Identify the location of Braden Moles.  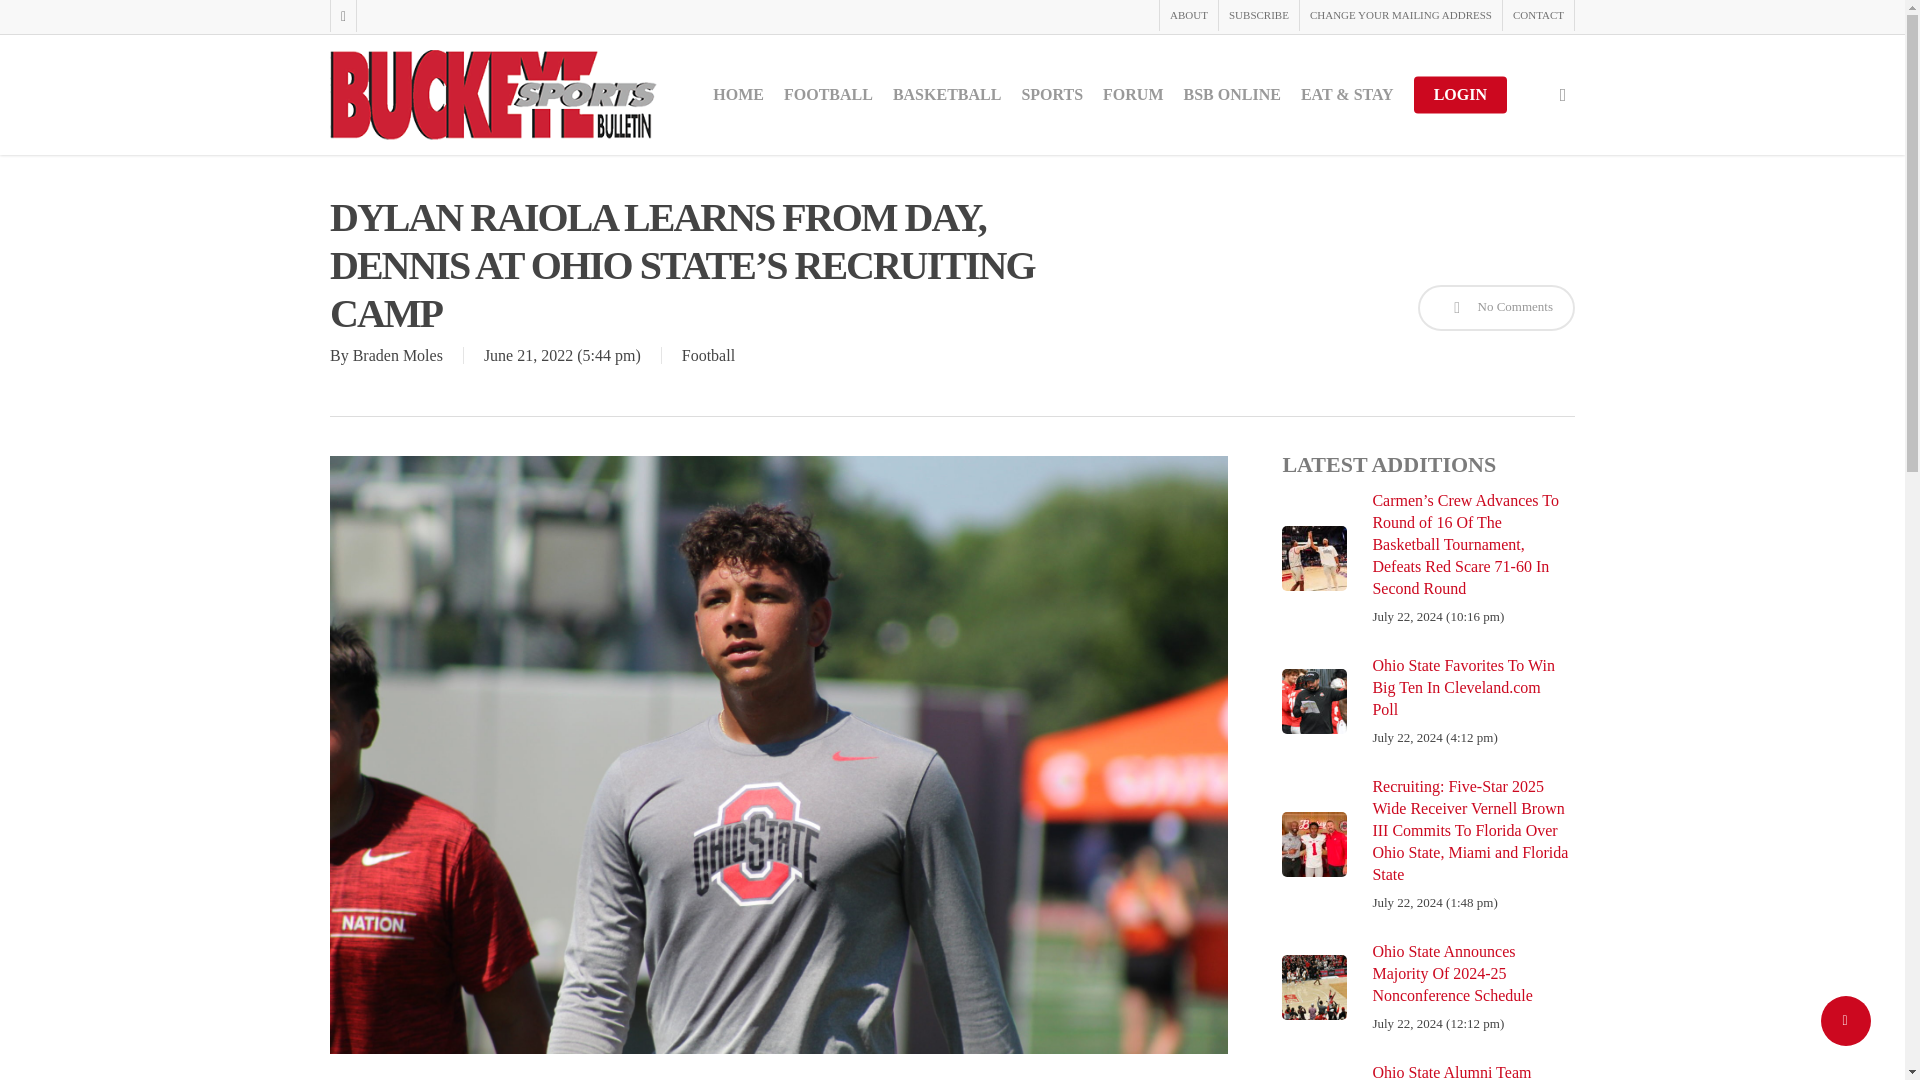
(398, 354).